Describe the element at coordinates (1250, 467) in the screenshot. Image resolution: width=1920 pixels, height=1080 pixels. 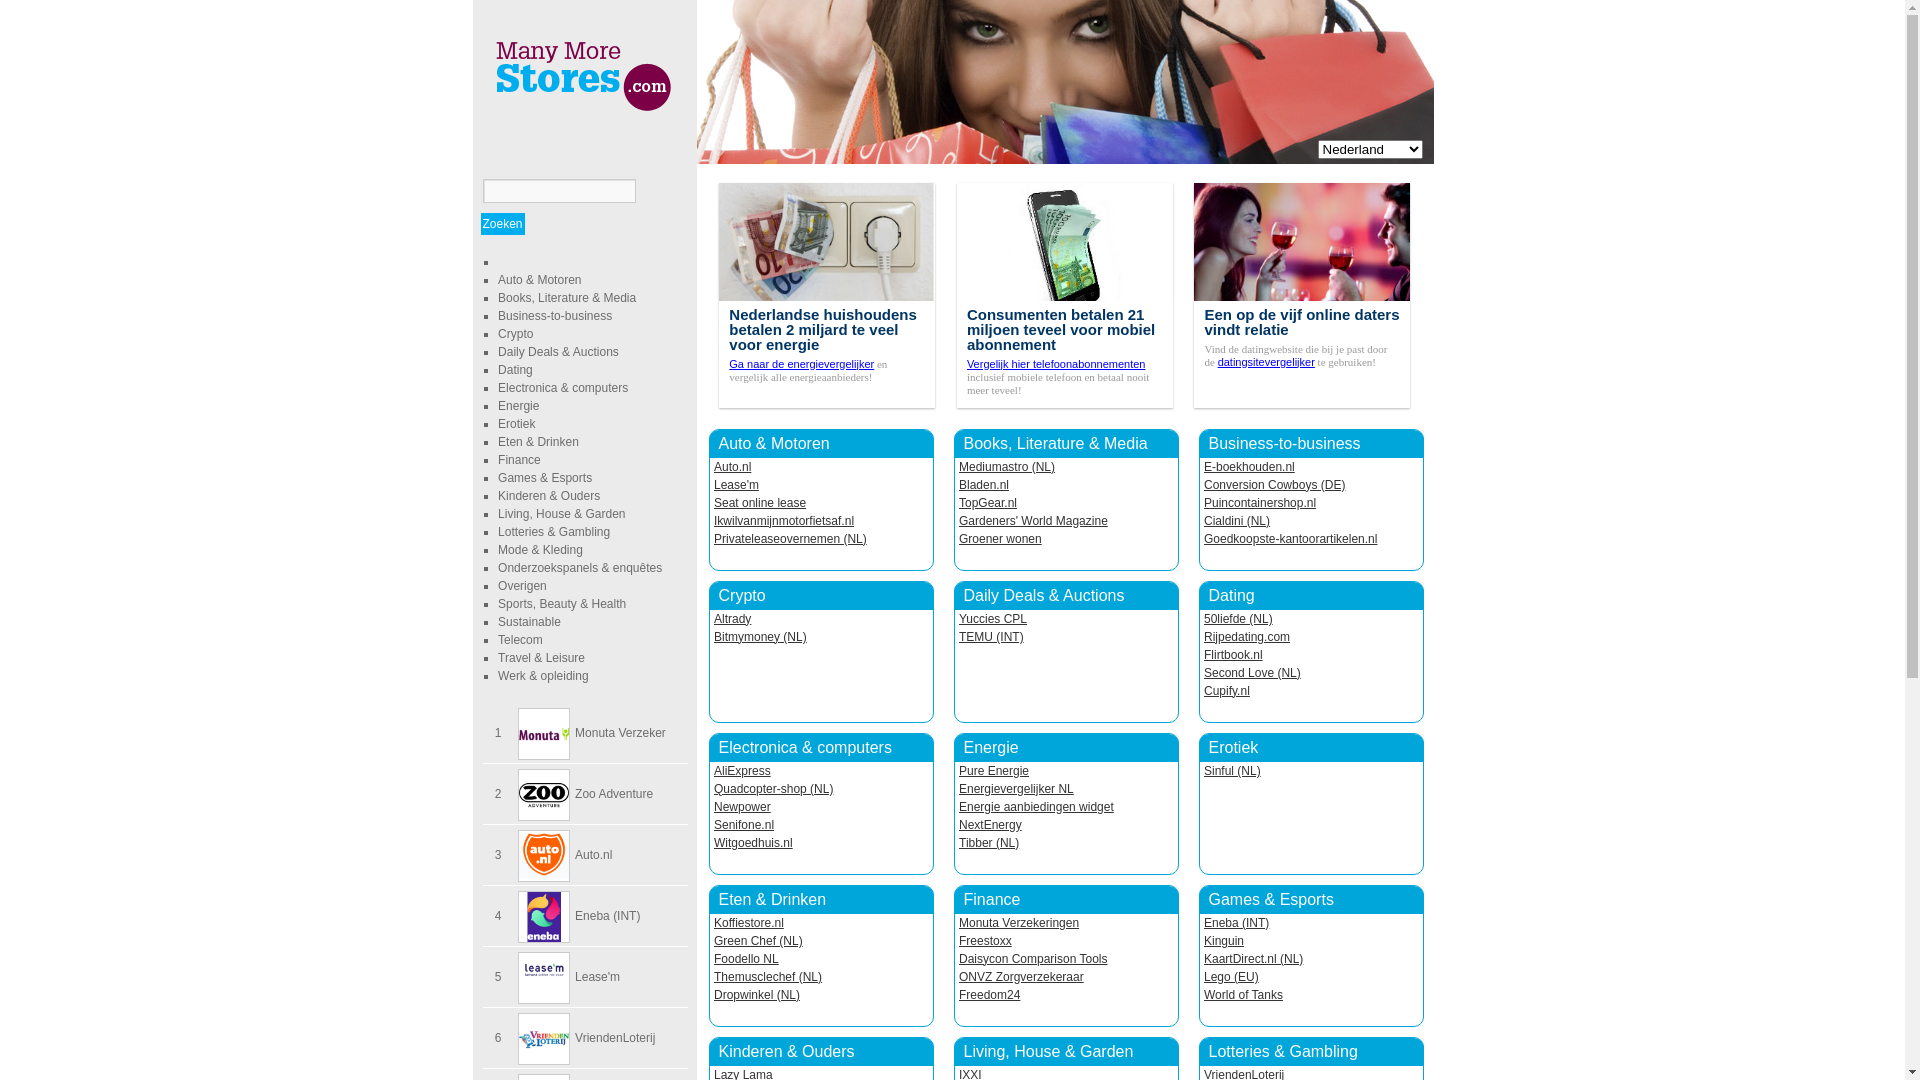
I see `E-boekhouden.nl` at that location.